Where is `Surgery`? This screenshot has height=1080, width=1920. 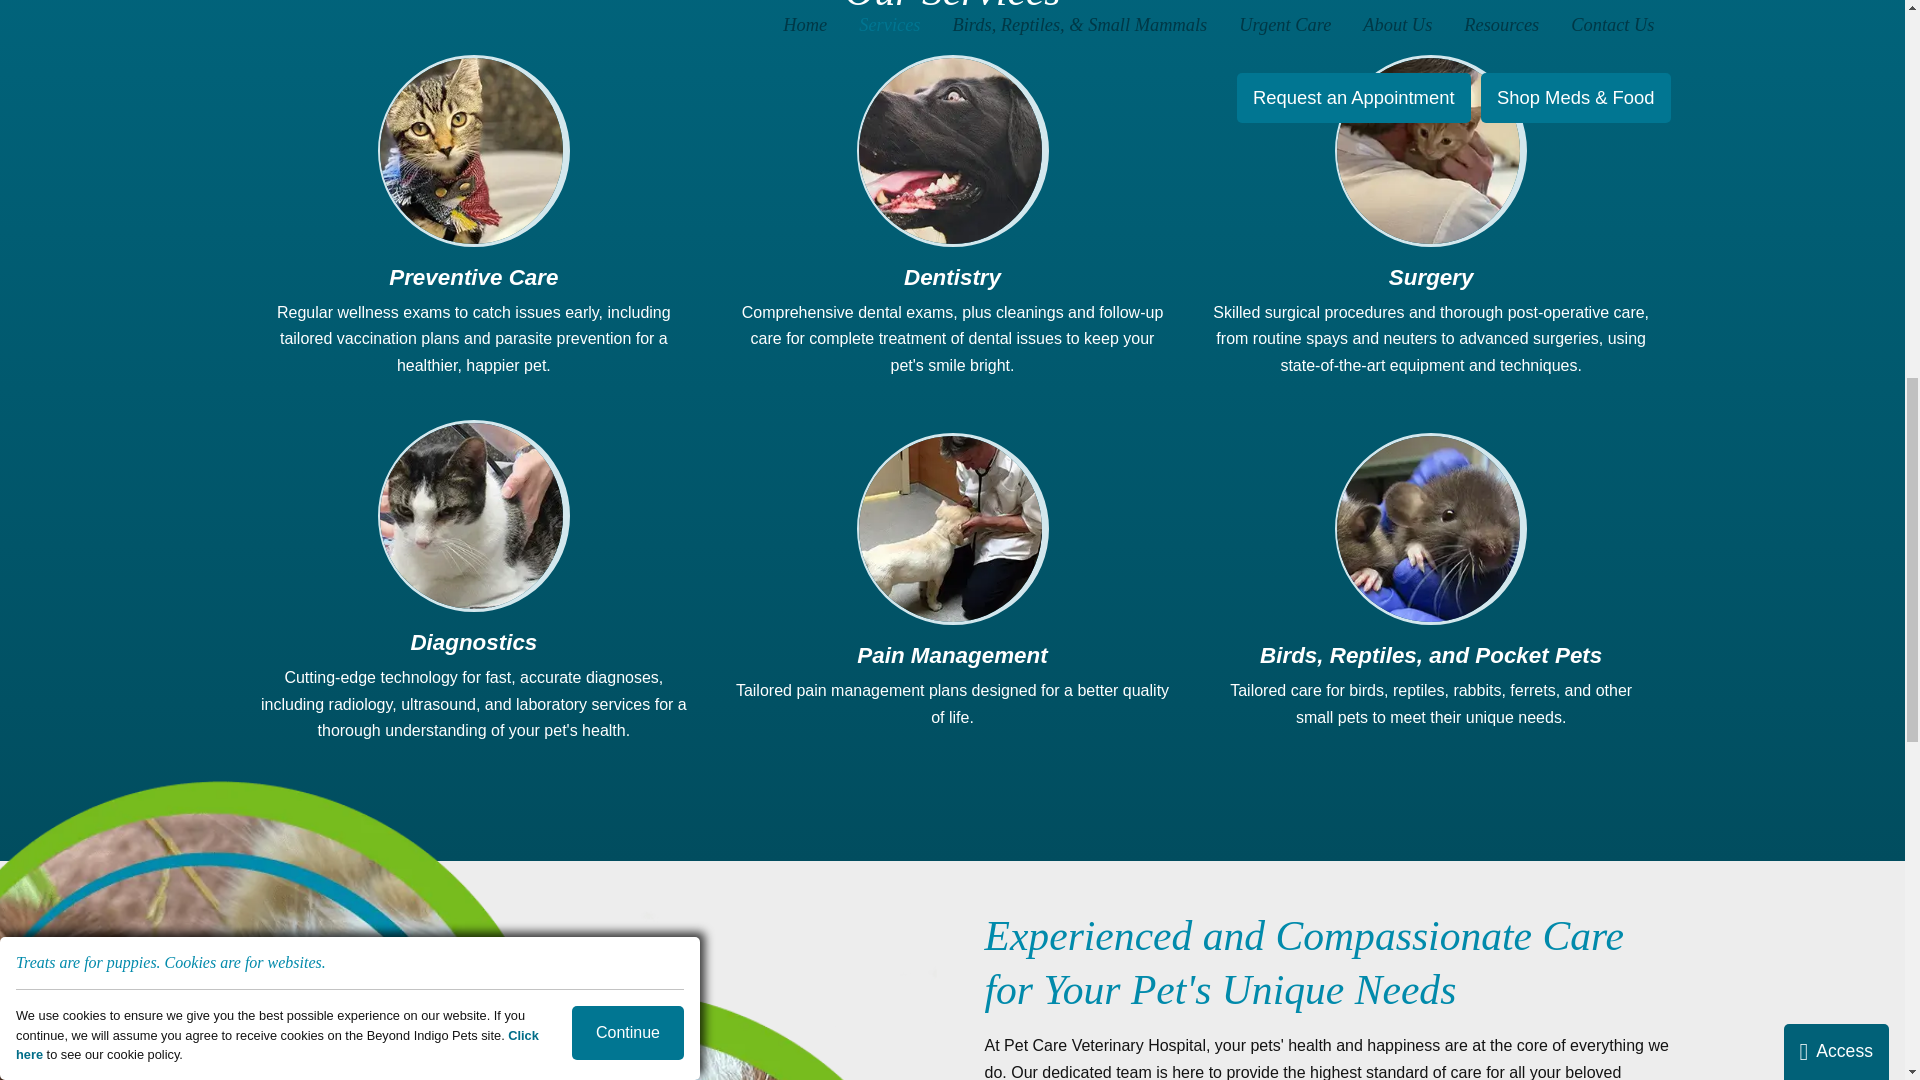 Surgery is located at coordinates (1428, 151).